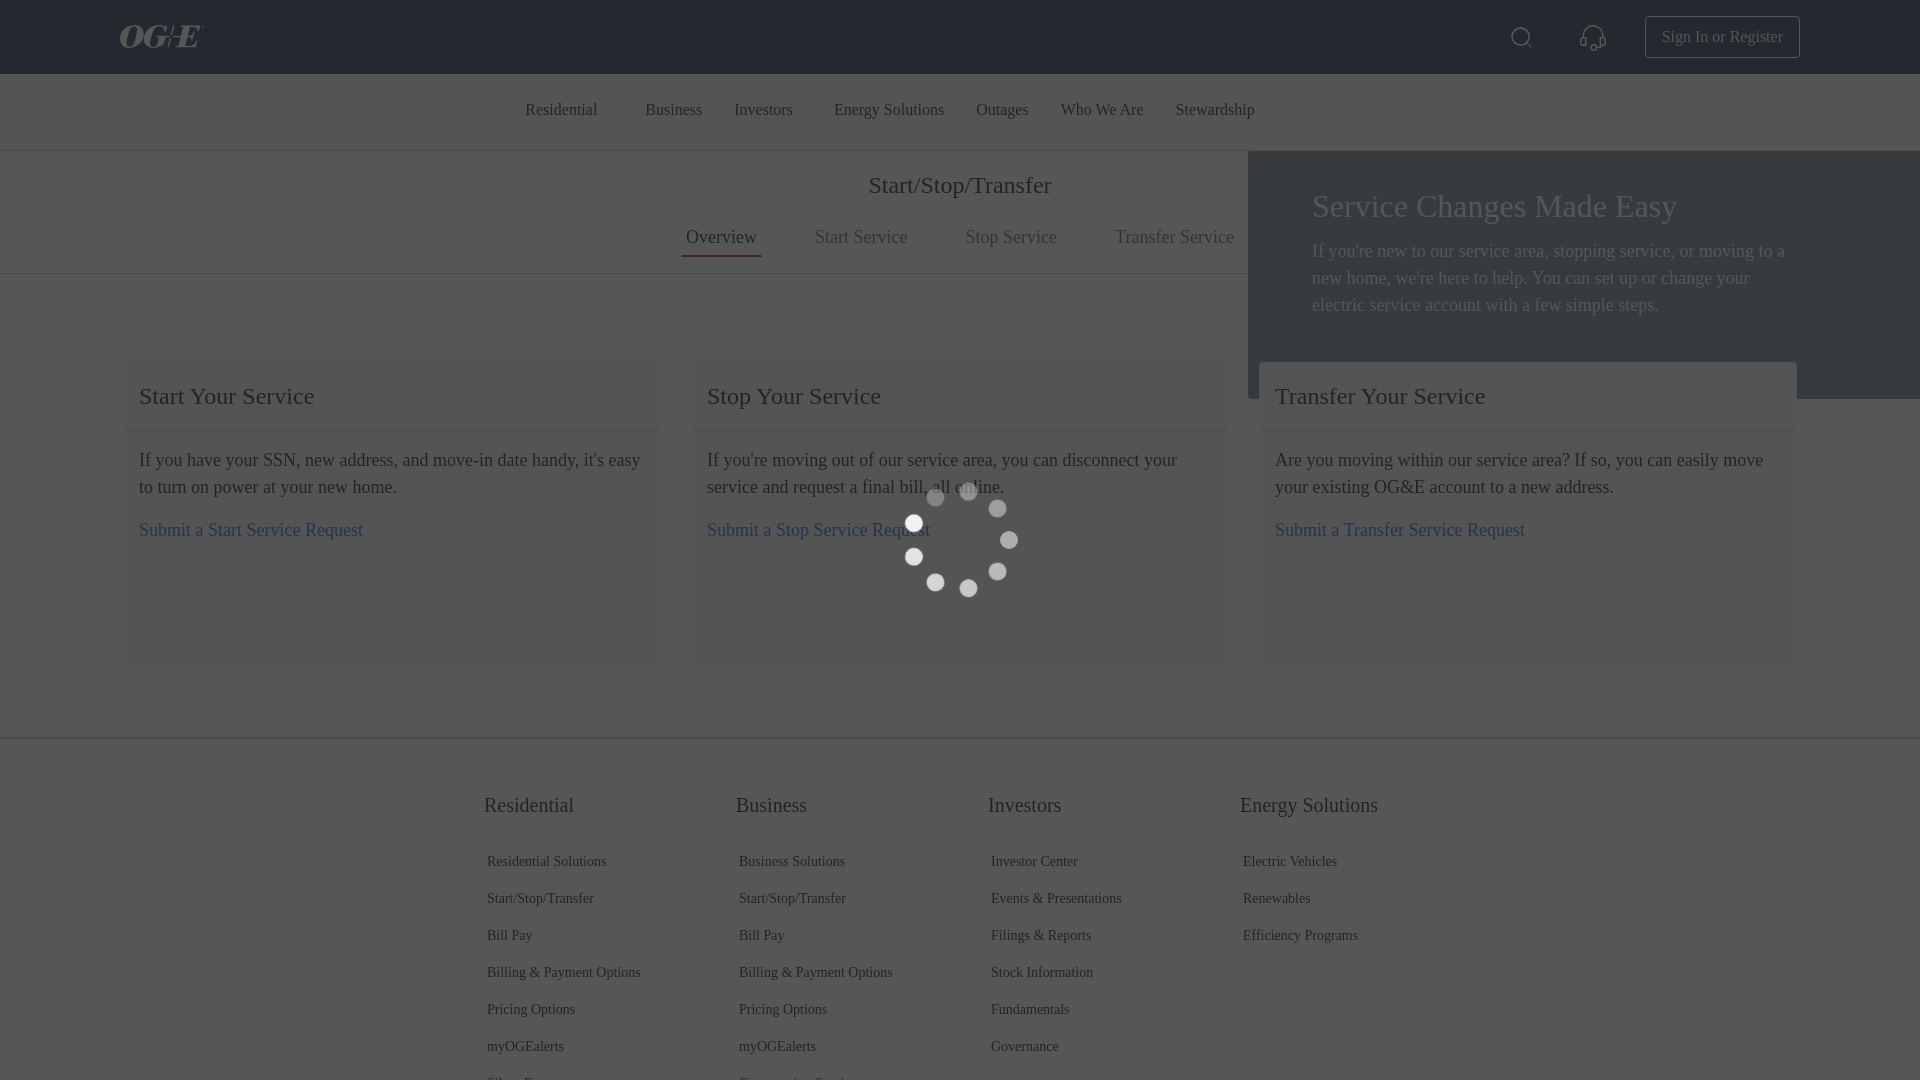  I want to click on Business, so click(674, 111).